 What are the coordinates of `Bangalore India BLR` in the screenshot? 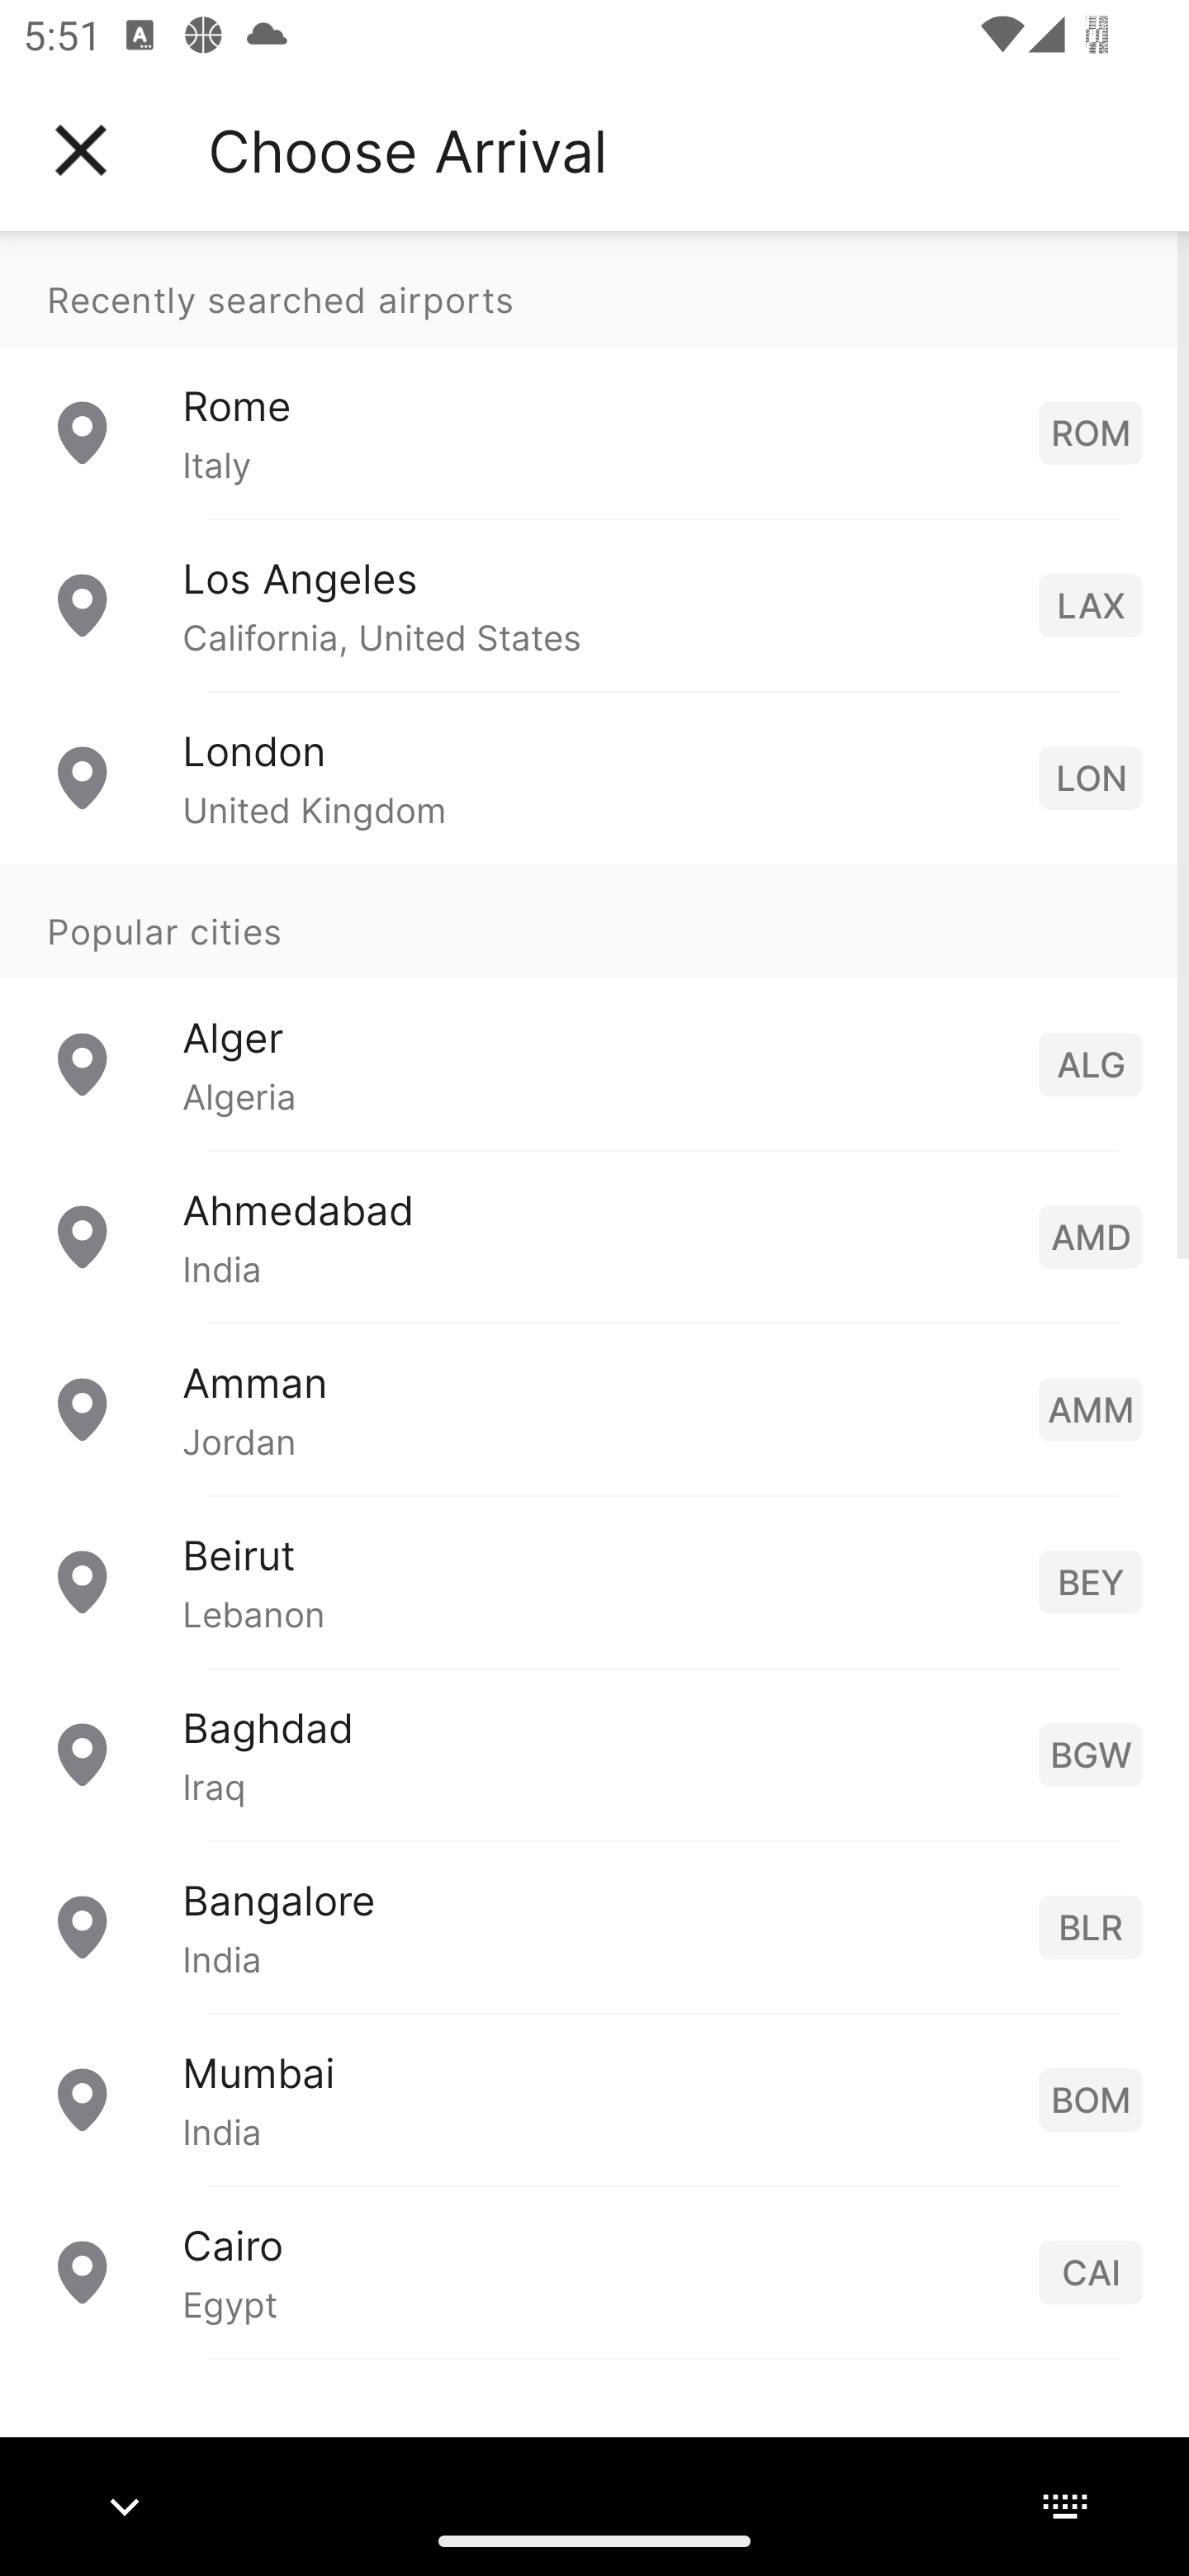 It's located at (594, 1925).